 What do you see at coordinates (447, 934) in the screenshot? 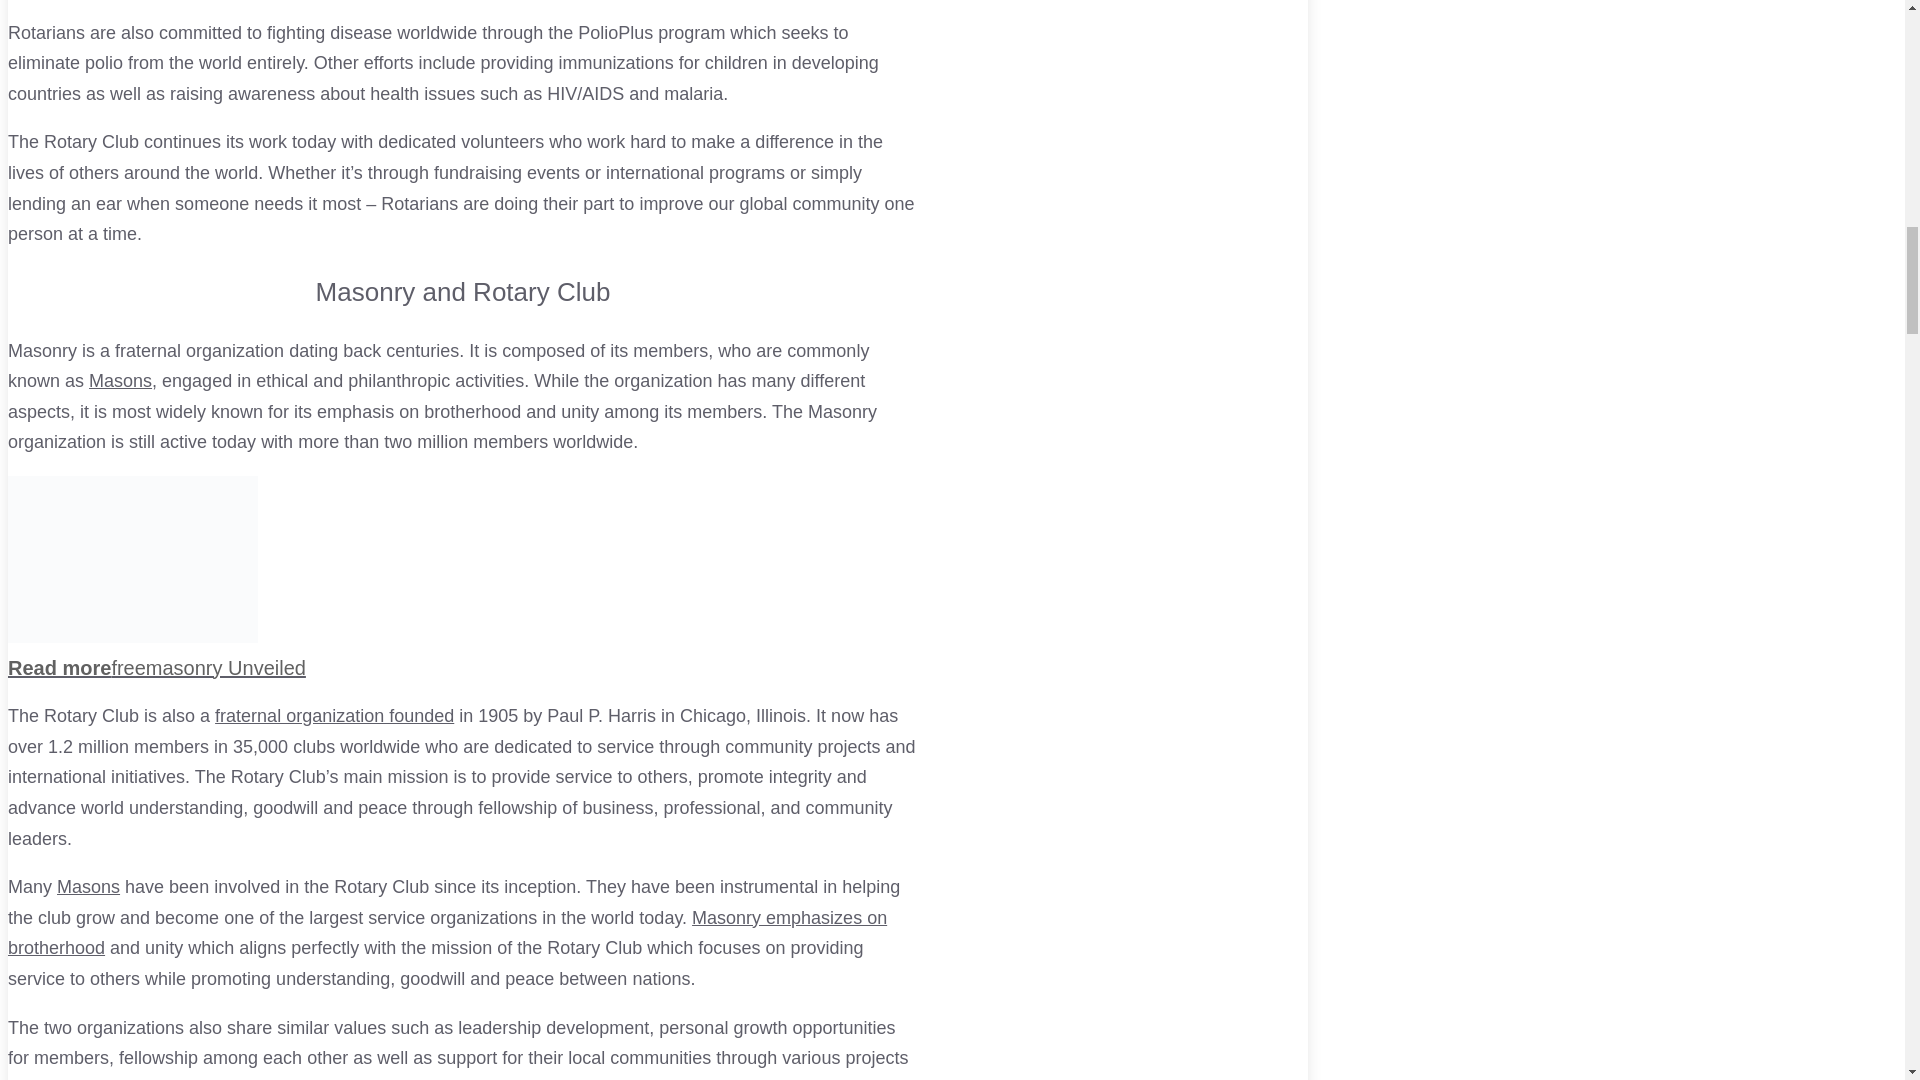
I see `What Is Masonry Brotherhood` at bounding box center [447, 934].